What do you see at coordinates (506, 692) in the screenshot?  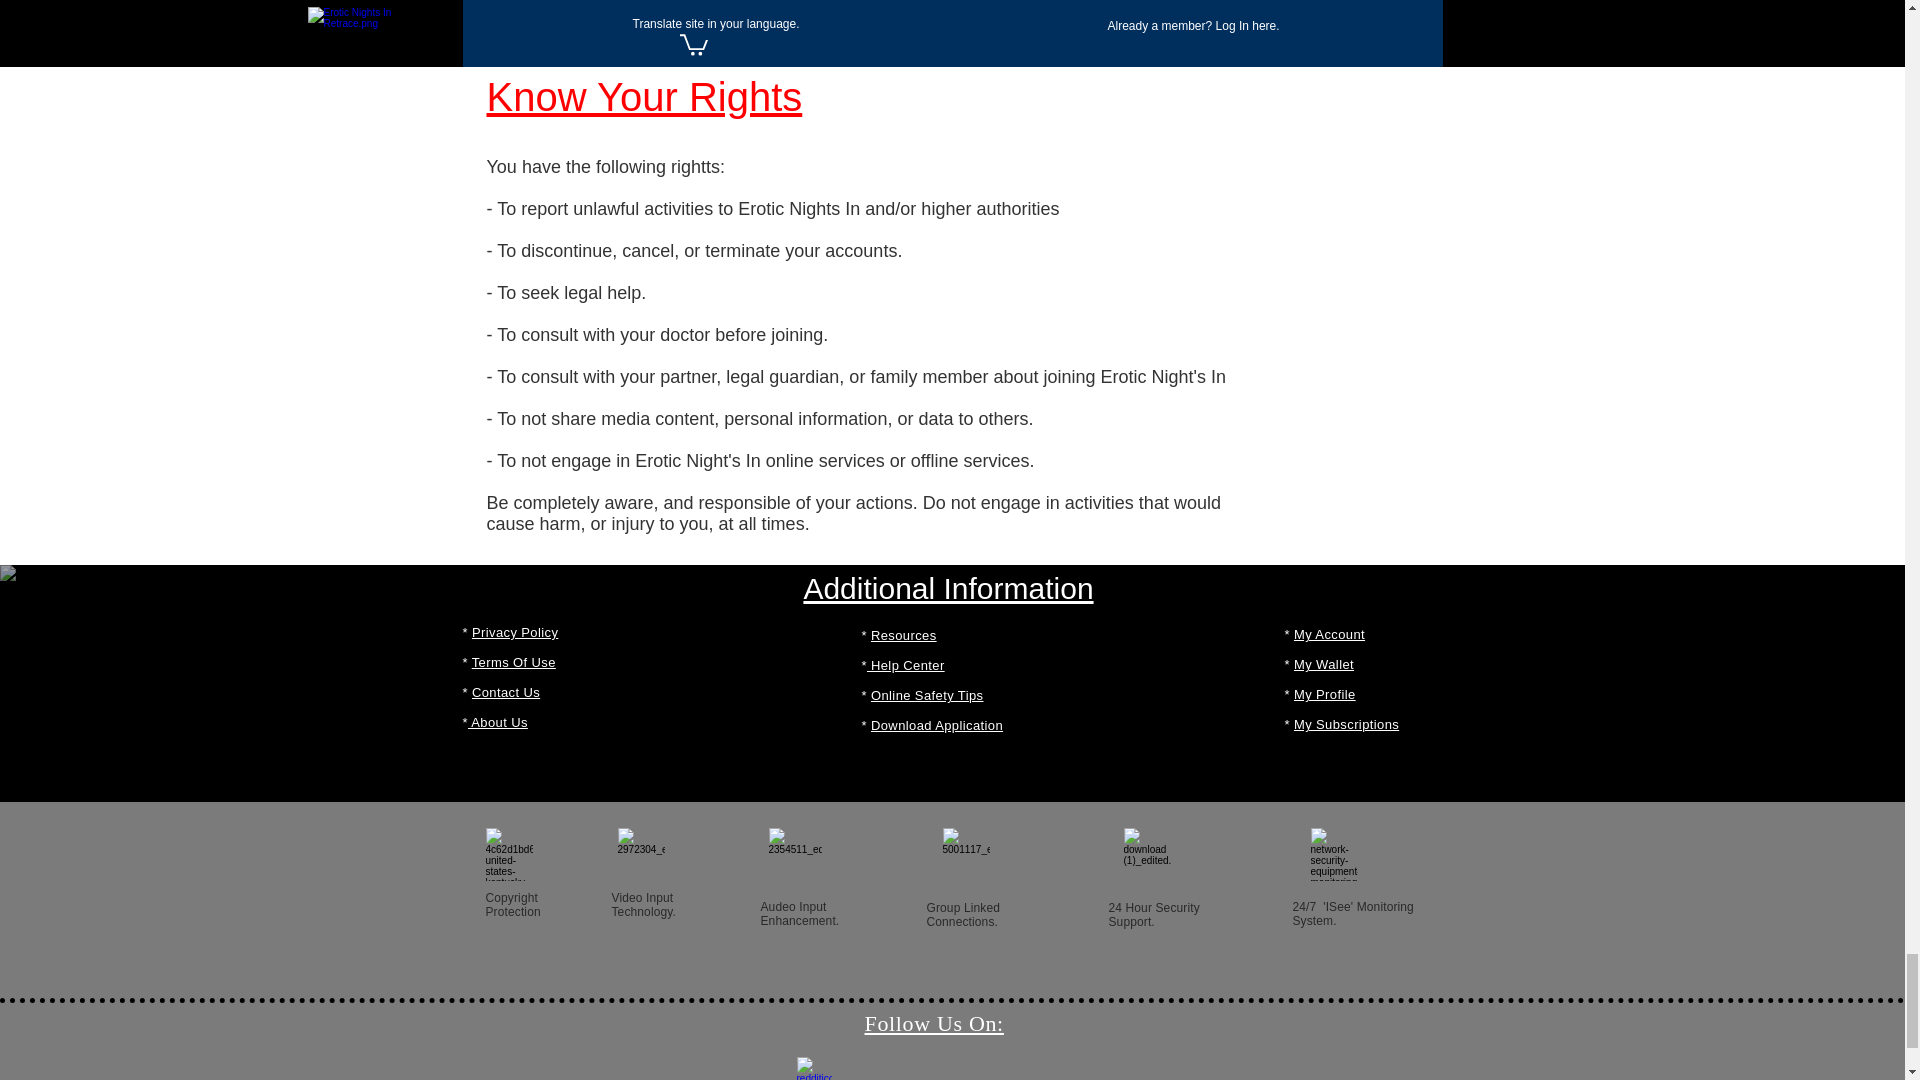 I see `Contact Us` at bounding box center [506, 692].